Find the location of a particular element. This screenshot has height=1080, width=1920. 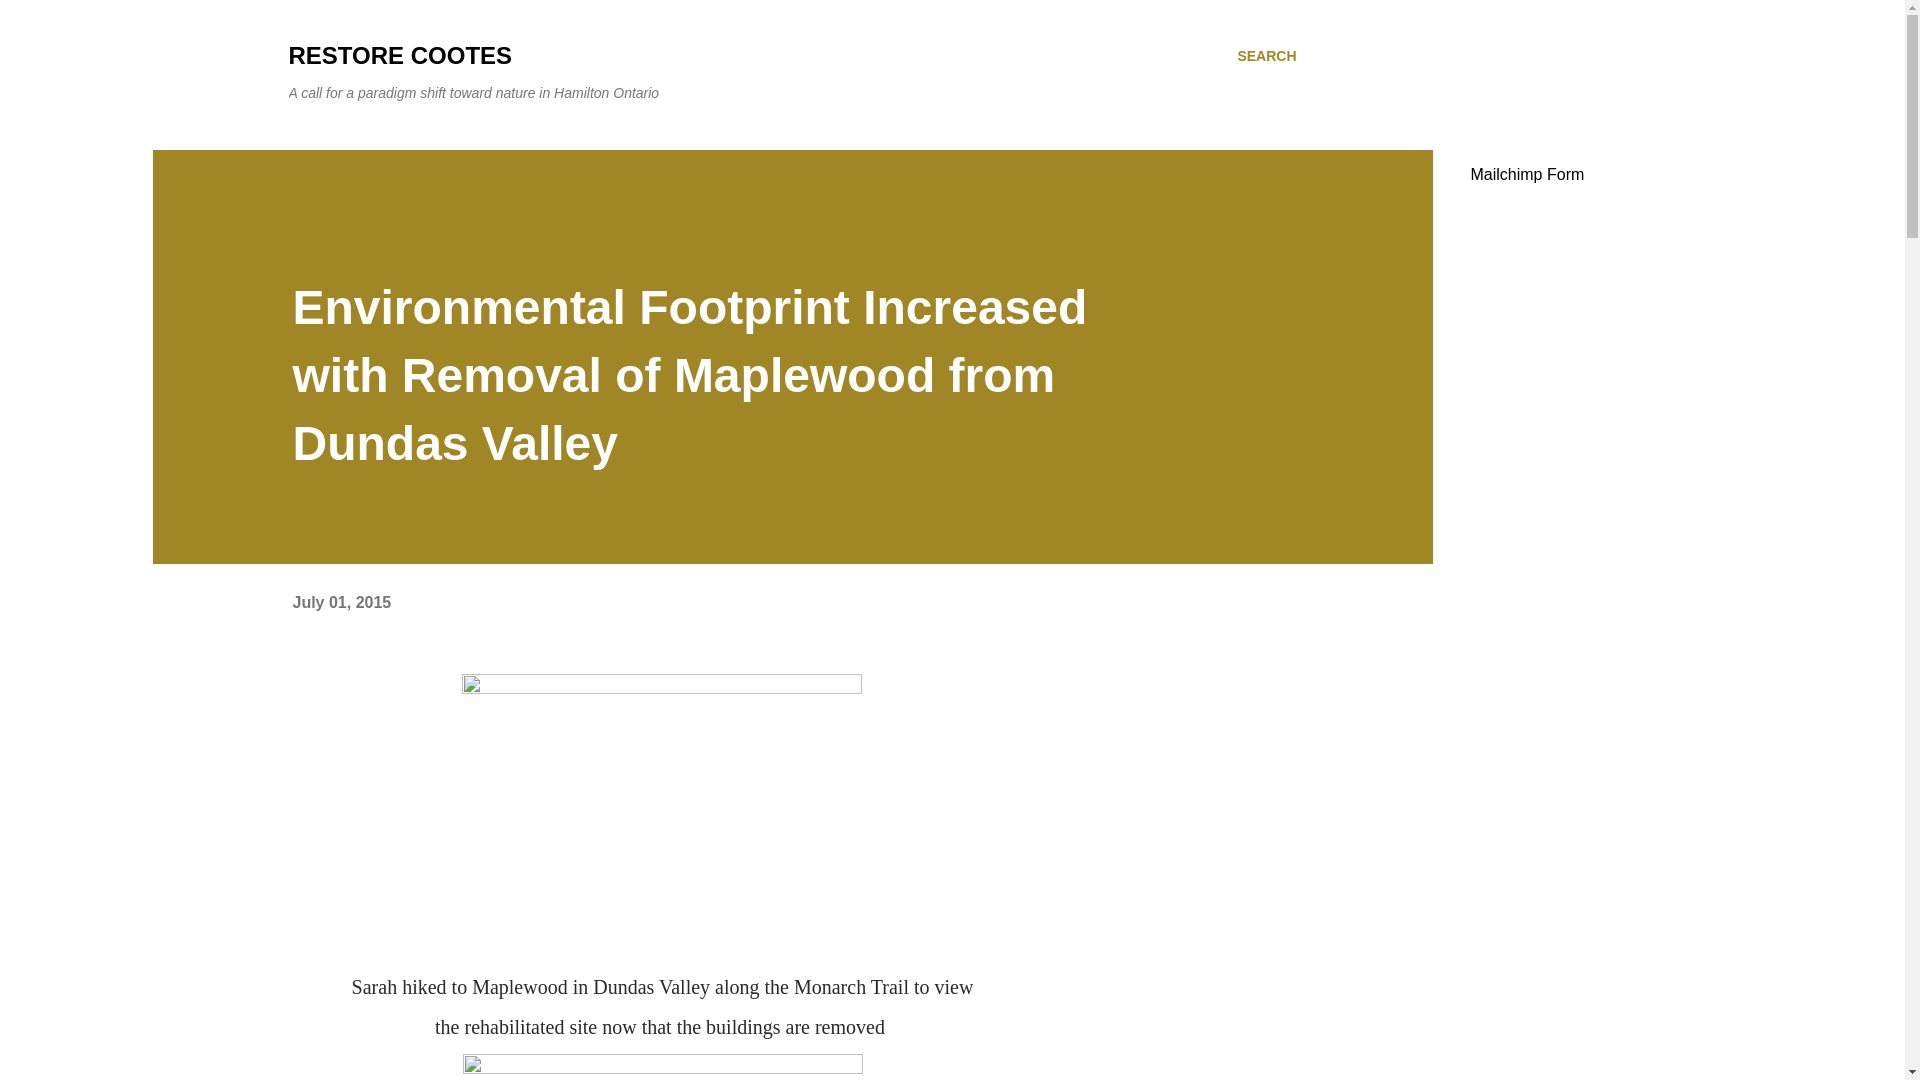

RESTORE COOTES is located at coordinates (400, 56).